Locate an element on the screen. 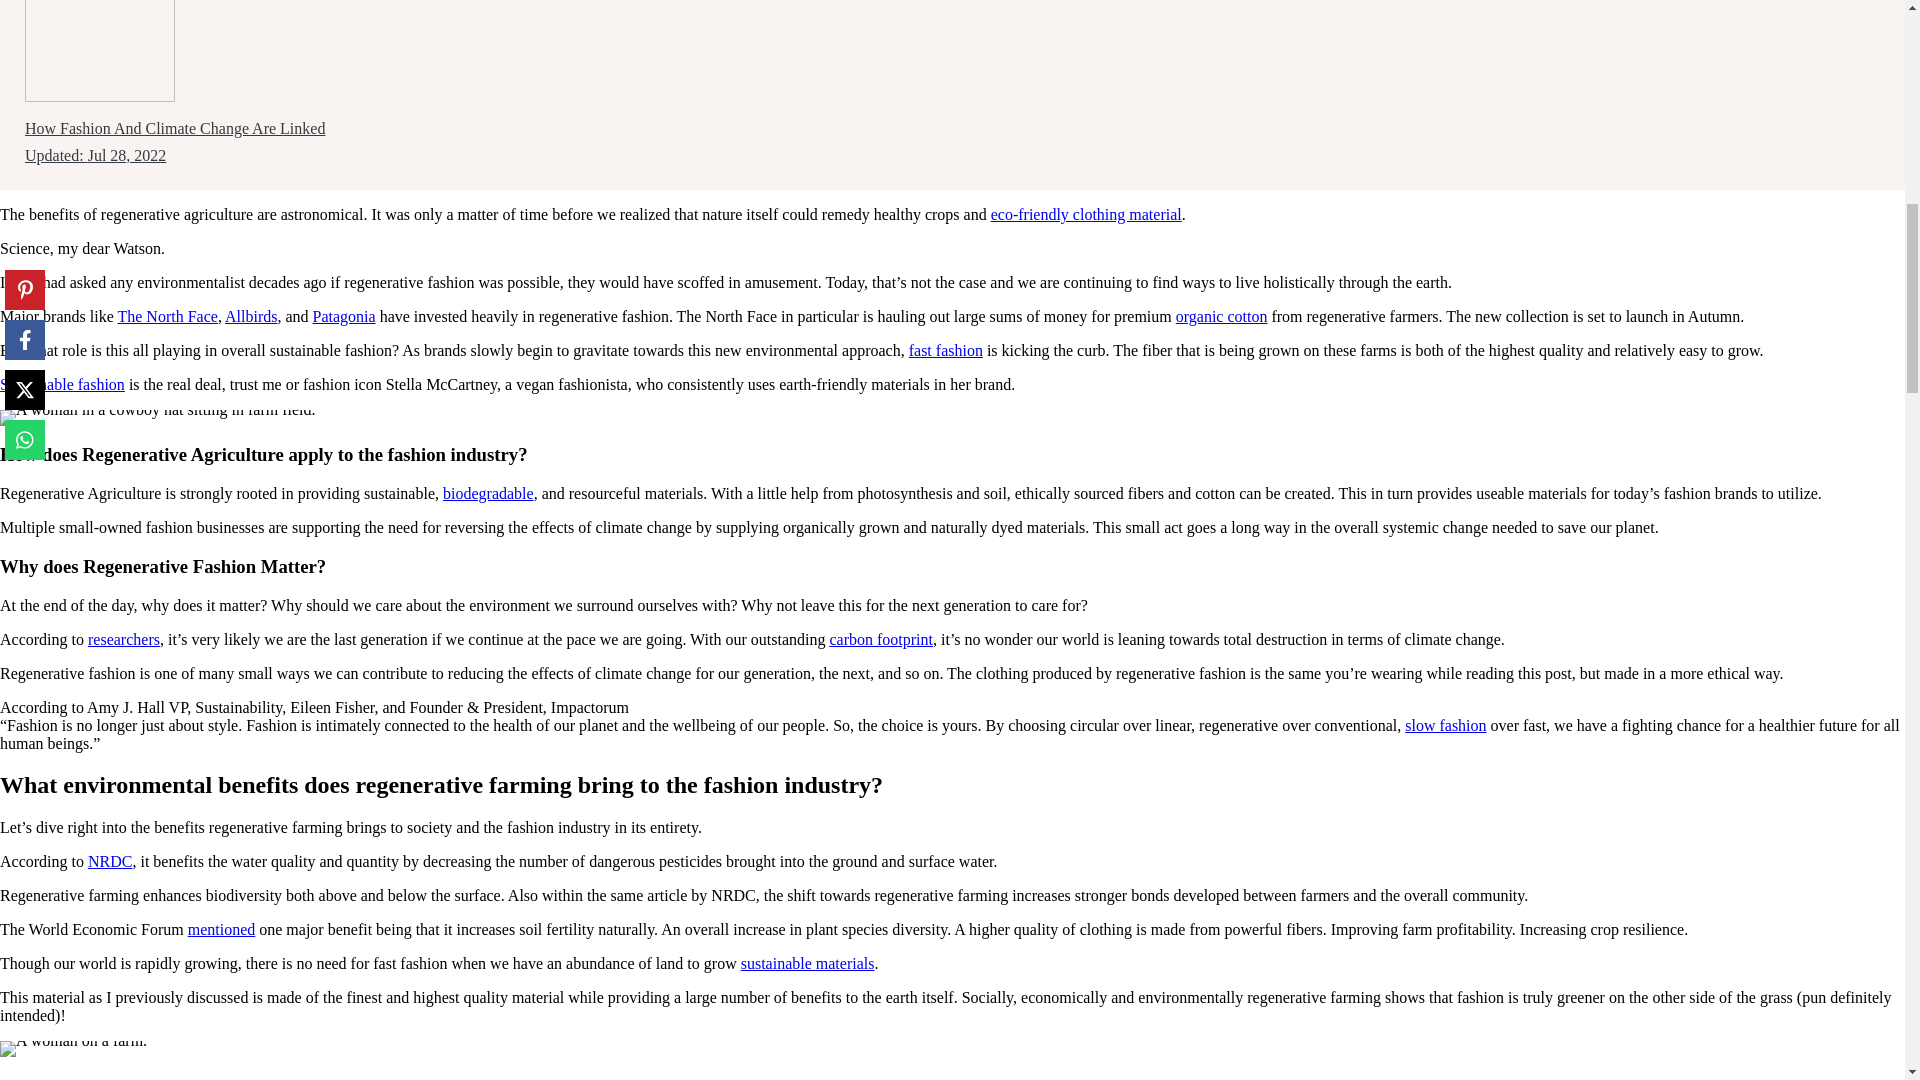  eco-friendly clothing material is located at coordinates (1086, 214).